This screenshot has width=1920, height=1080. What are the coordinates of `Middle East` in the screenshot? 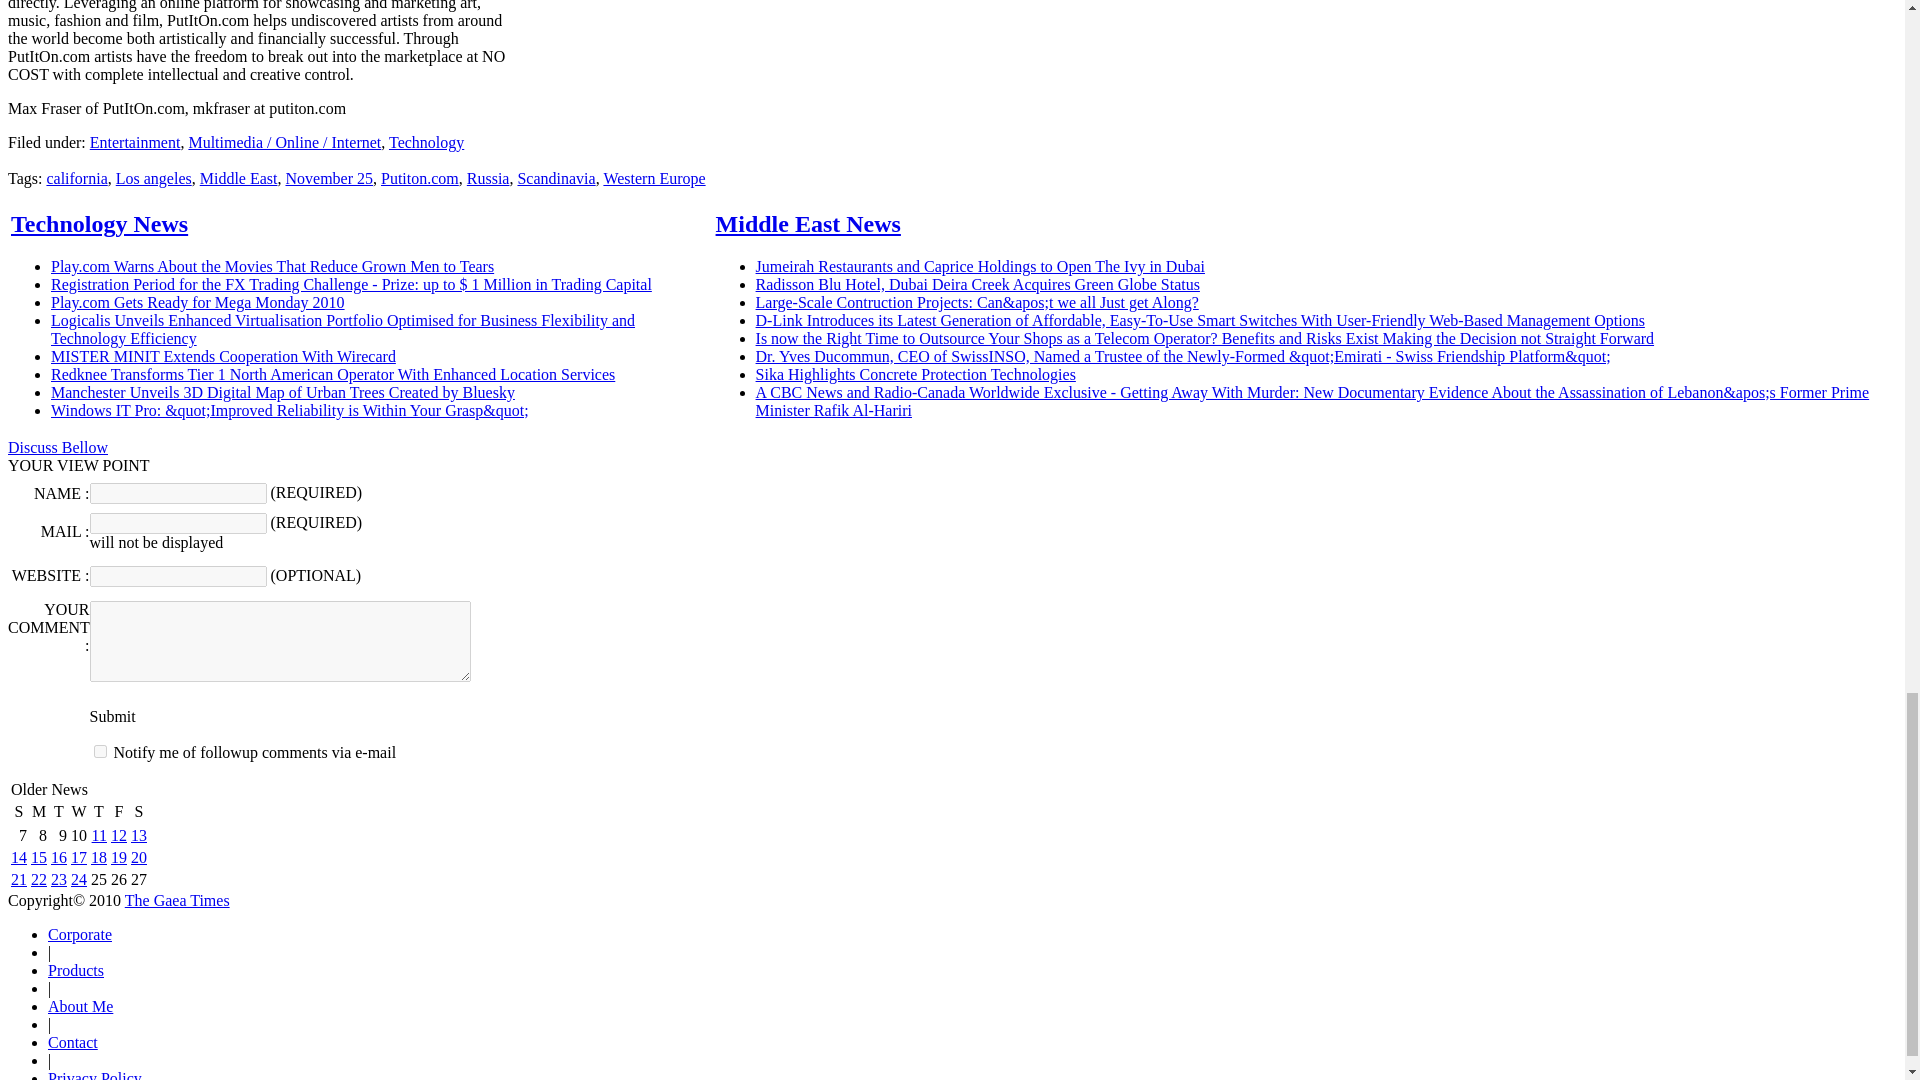 It's located at (238, 178).